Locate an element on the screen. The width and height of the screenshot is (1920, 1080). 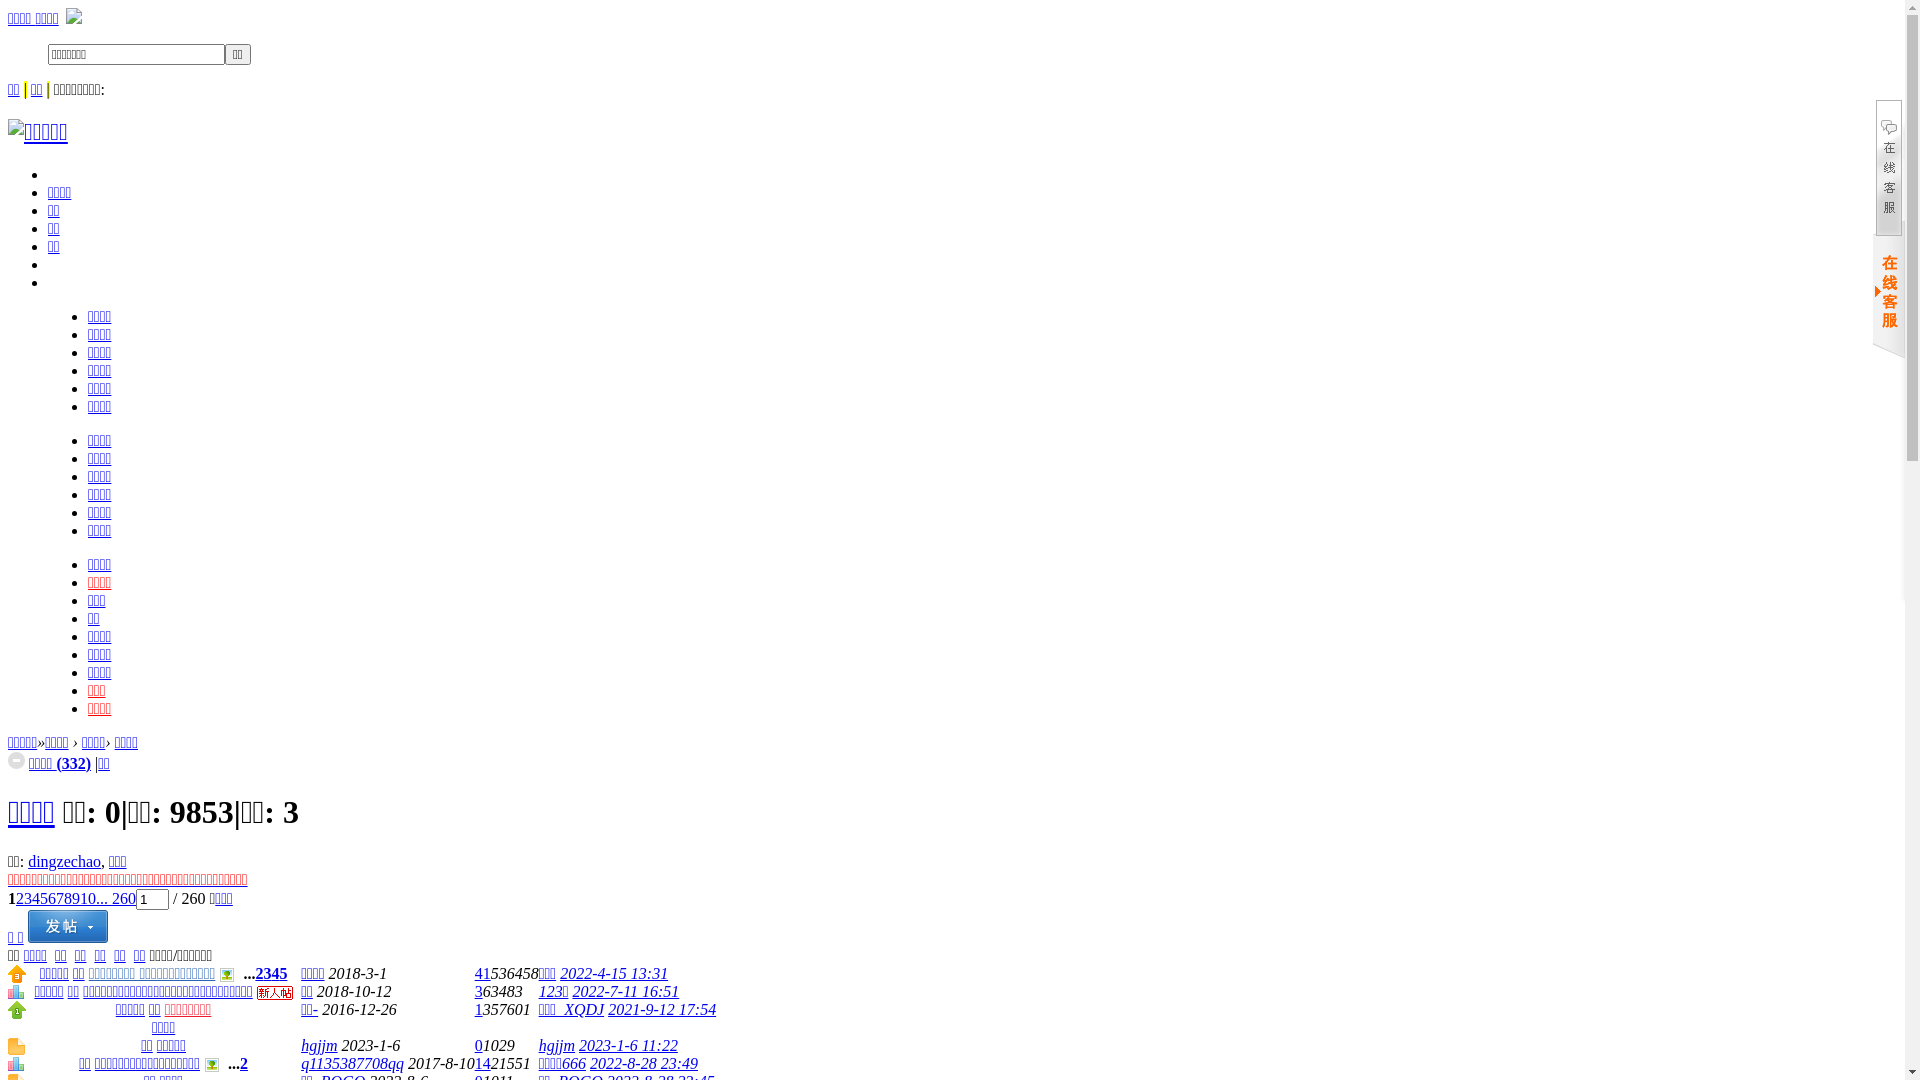
2 is located at coordinates (20, 898).